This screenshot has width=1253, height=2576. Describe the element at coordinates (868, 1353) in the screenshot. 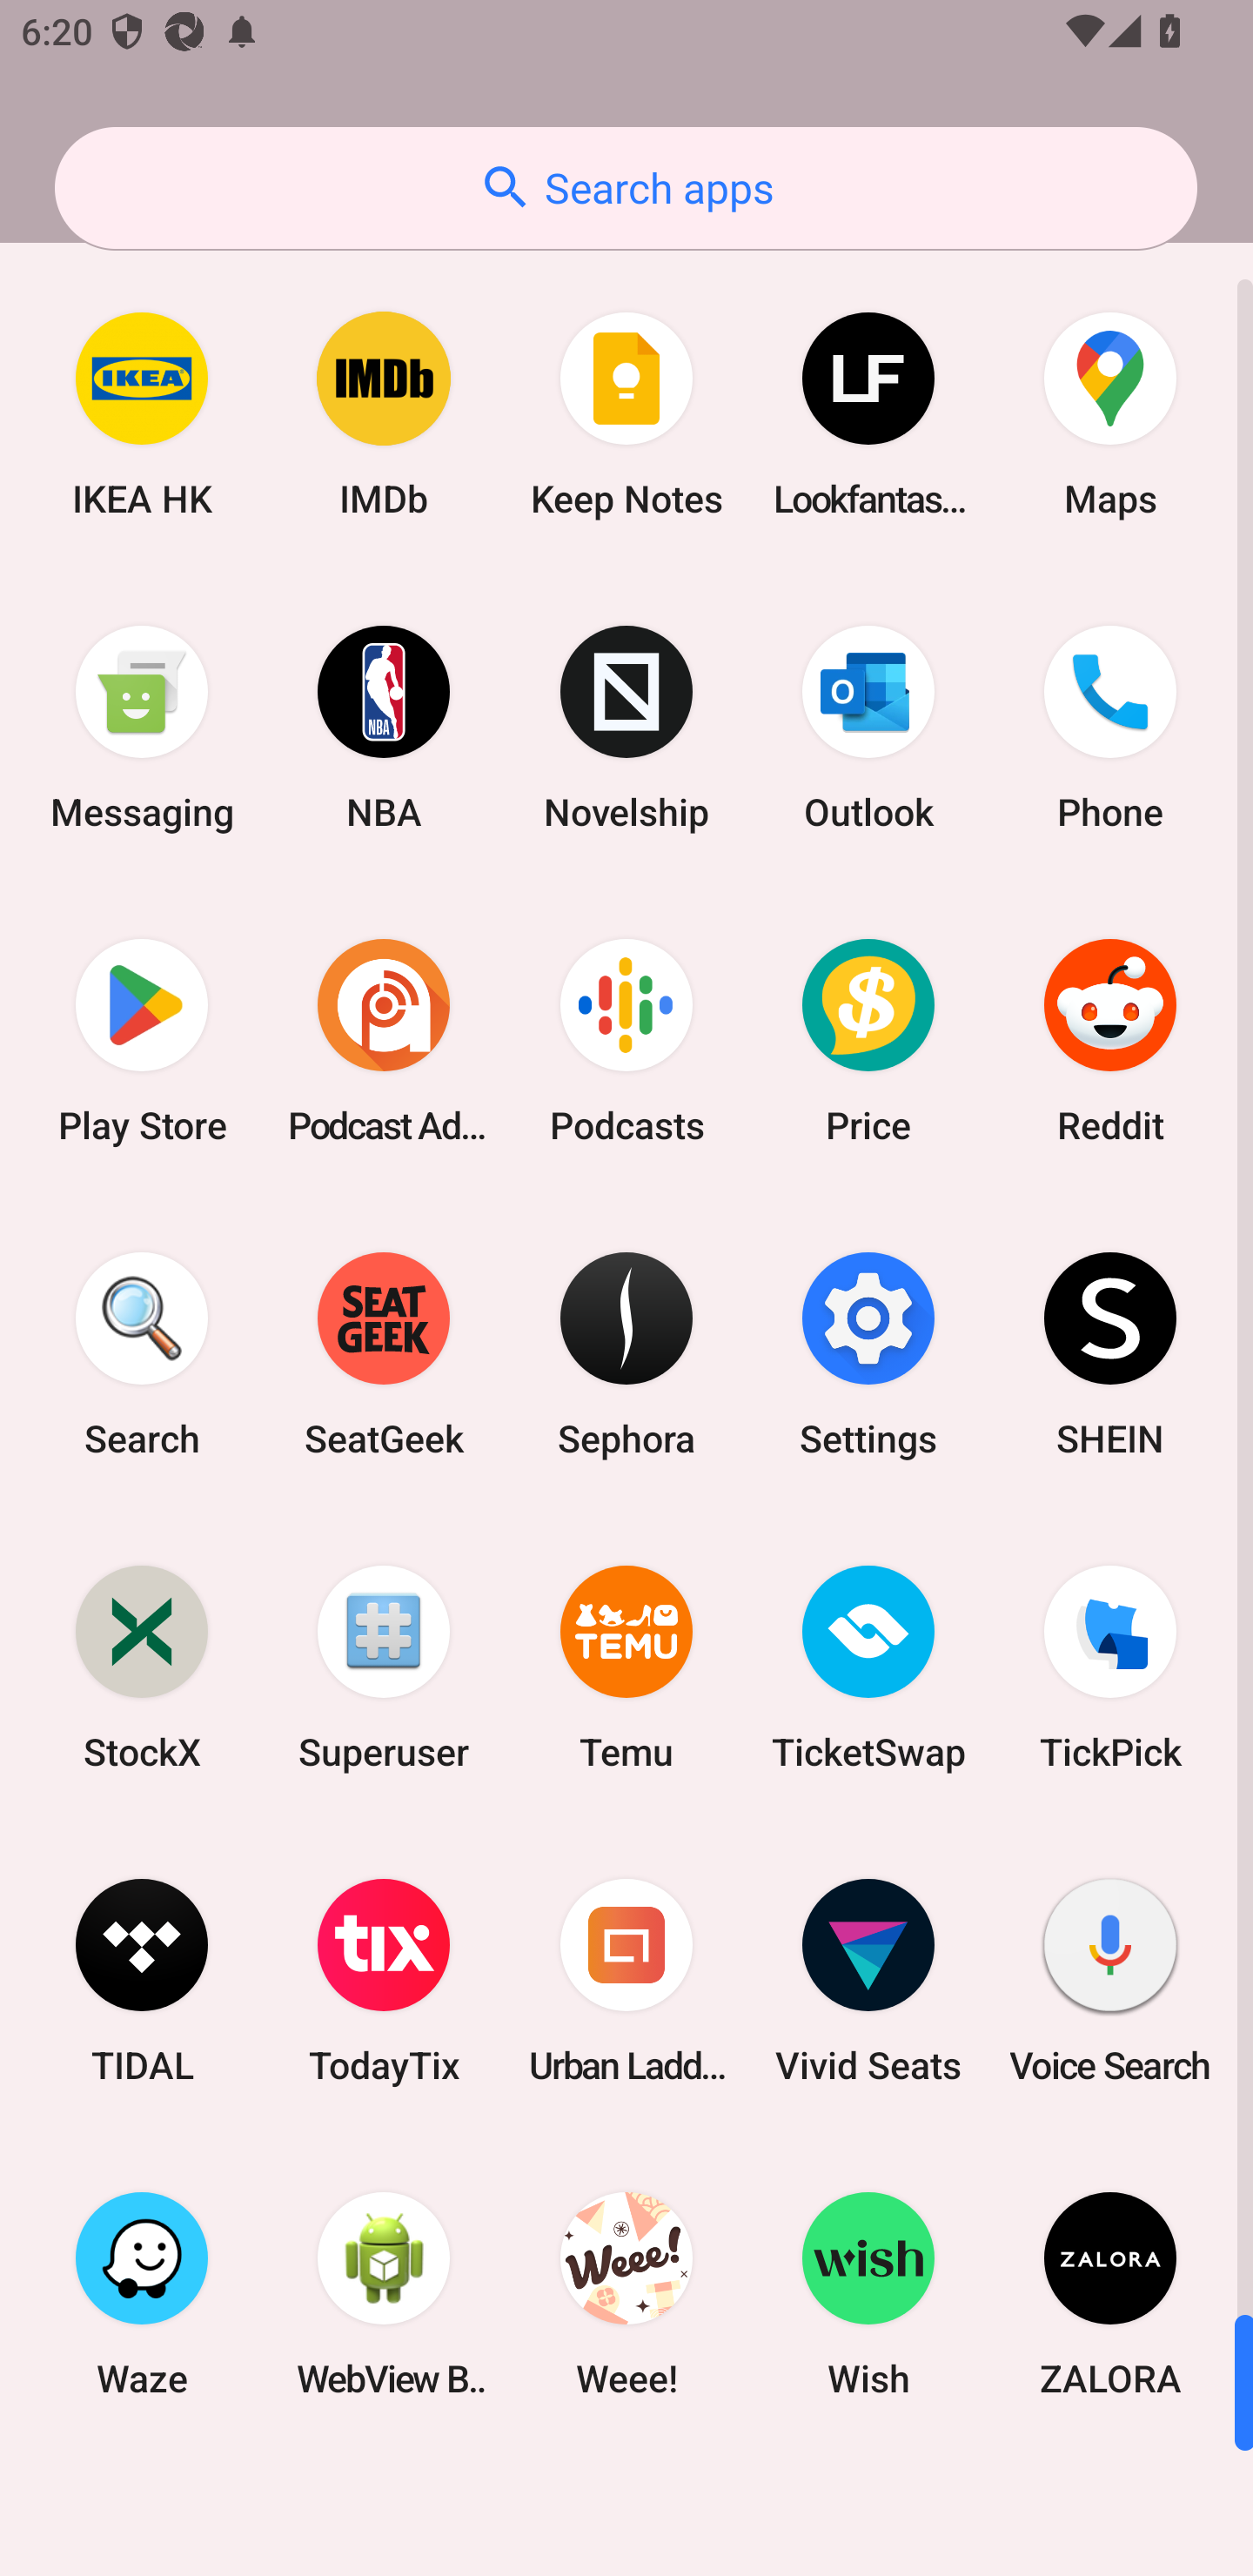

I see `Settings` at that location.